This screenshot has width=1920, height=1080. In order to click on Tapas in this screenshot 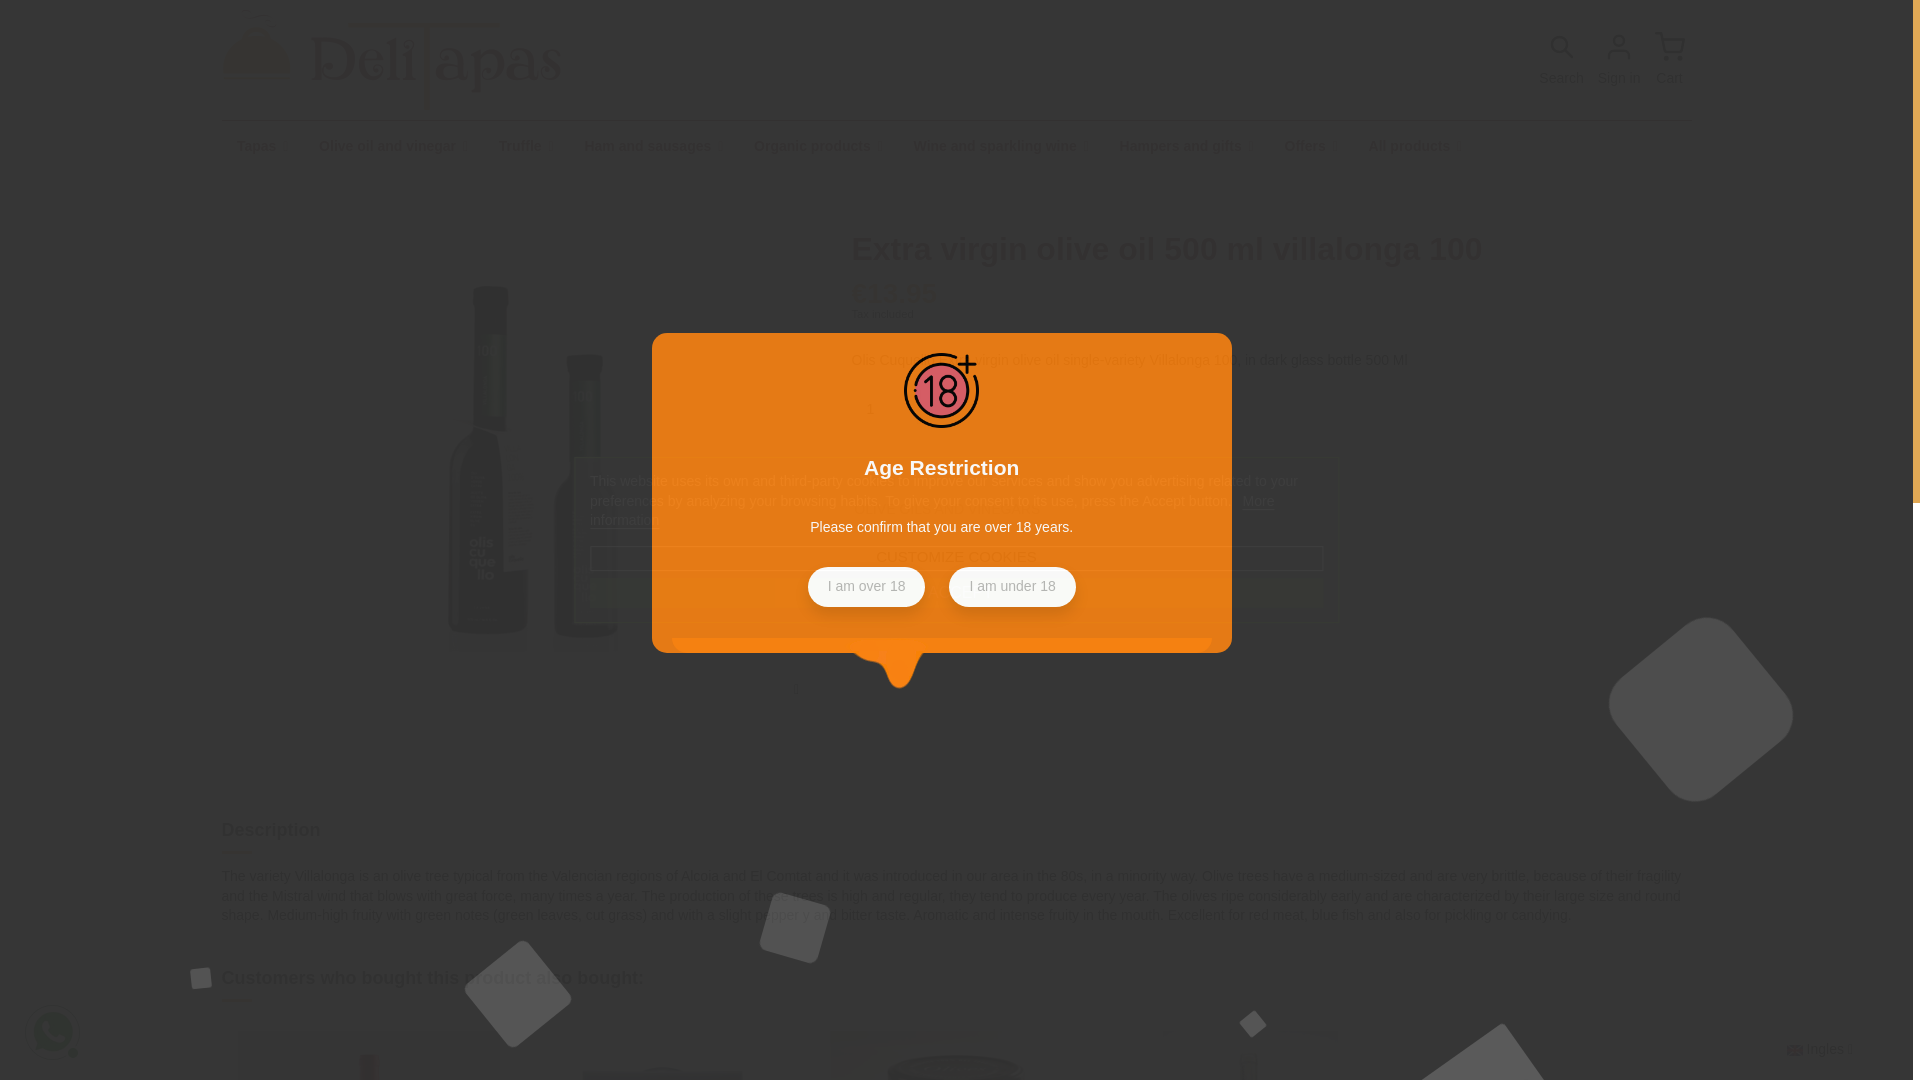, I will do `click(262, 145)`.